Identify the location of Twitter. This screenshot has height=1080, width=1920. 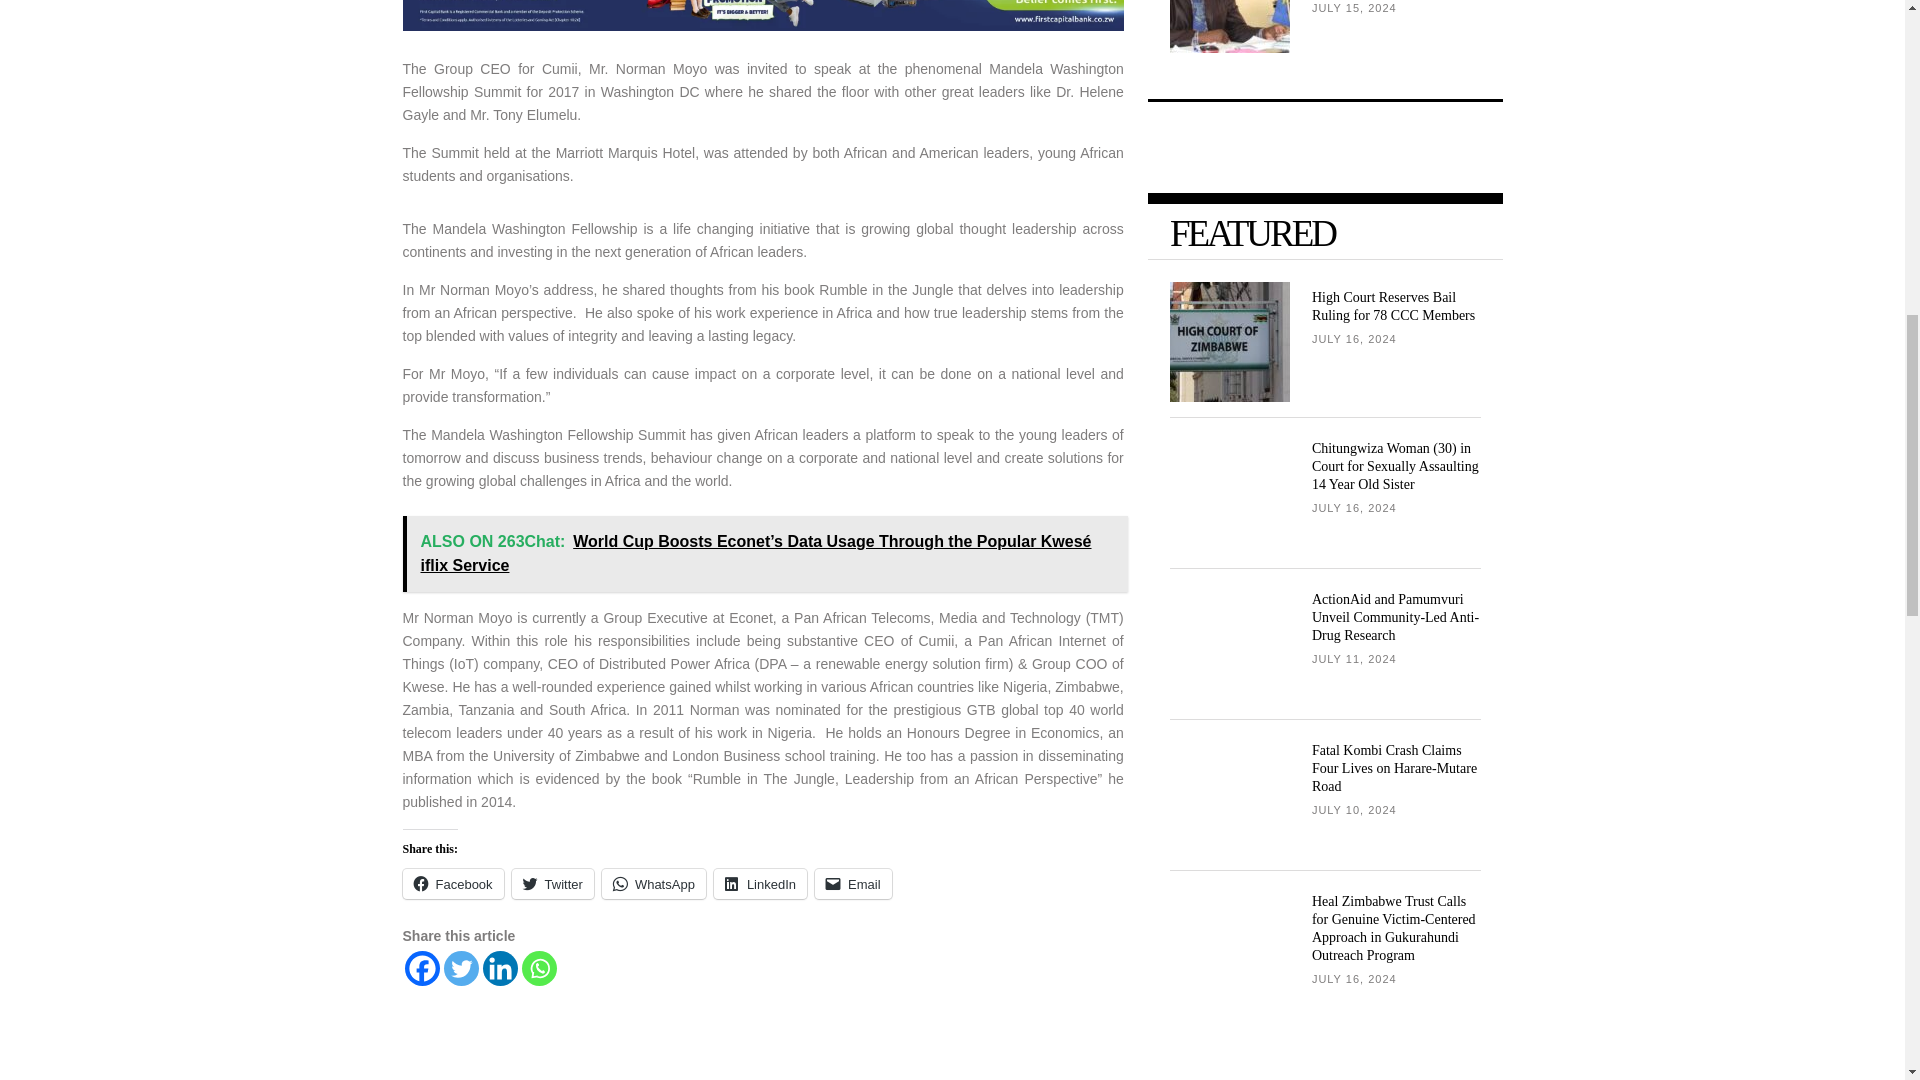
(460, 968).